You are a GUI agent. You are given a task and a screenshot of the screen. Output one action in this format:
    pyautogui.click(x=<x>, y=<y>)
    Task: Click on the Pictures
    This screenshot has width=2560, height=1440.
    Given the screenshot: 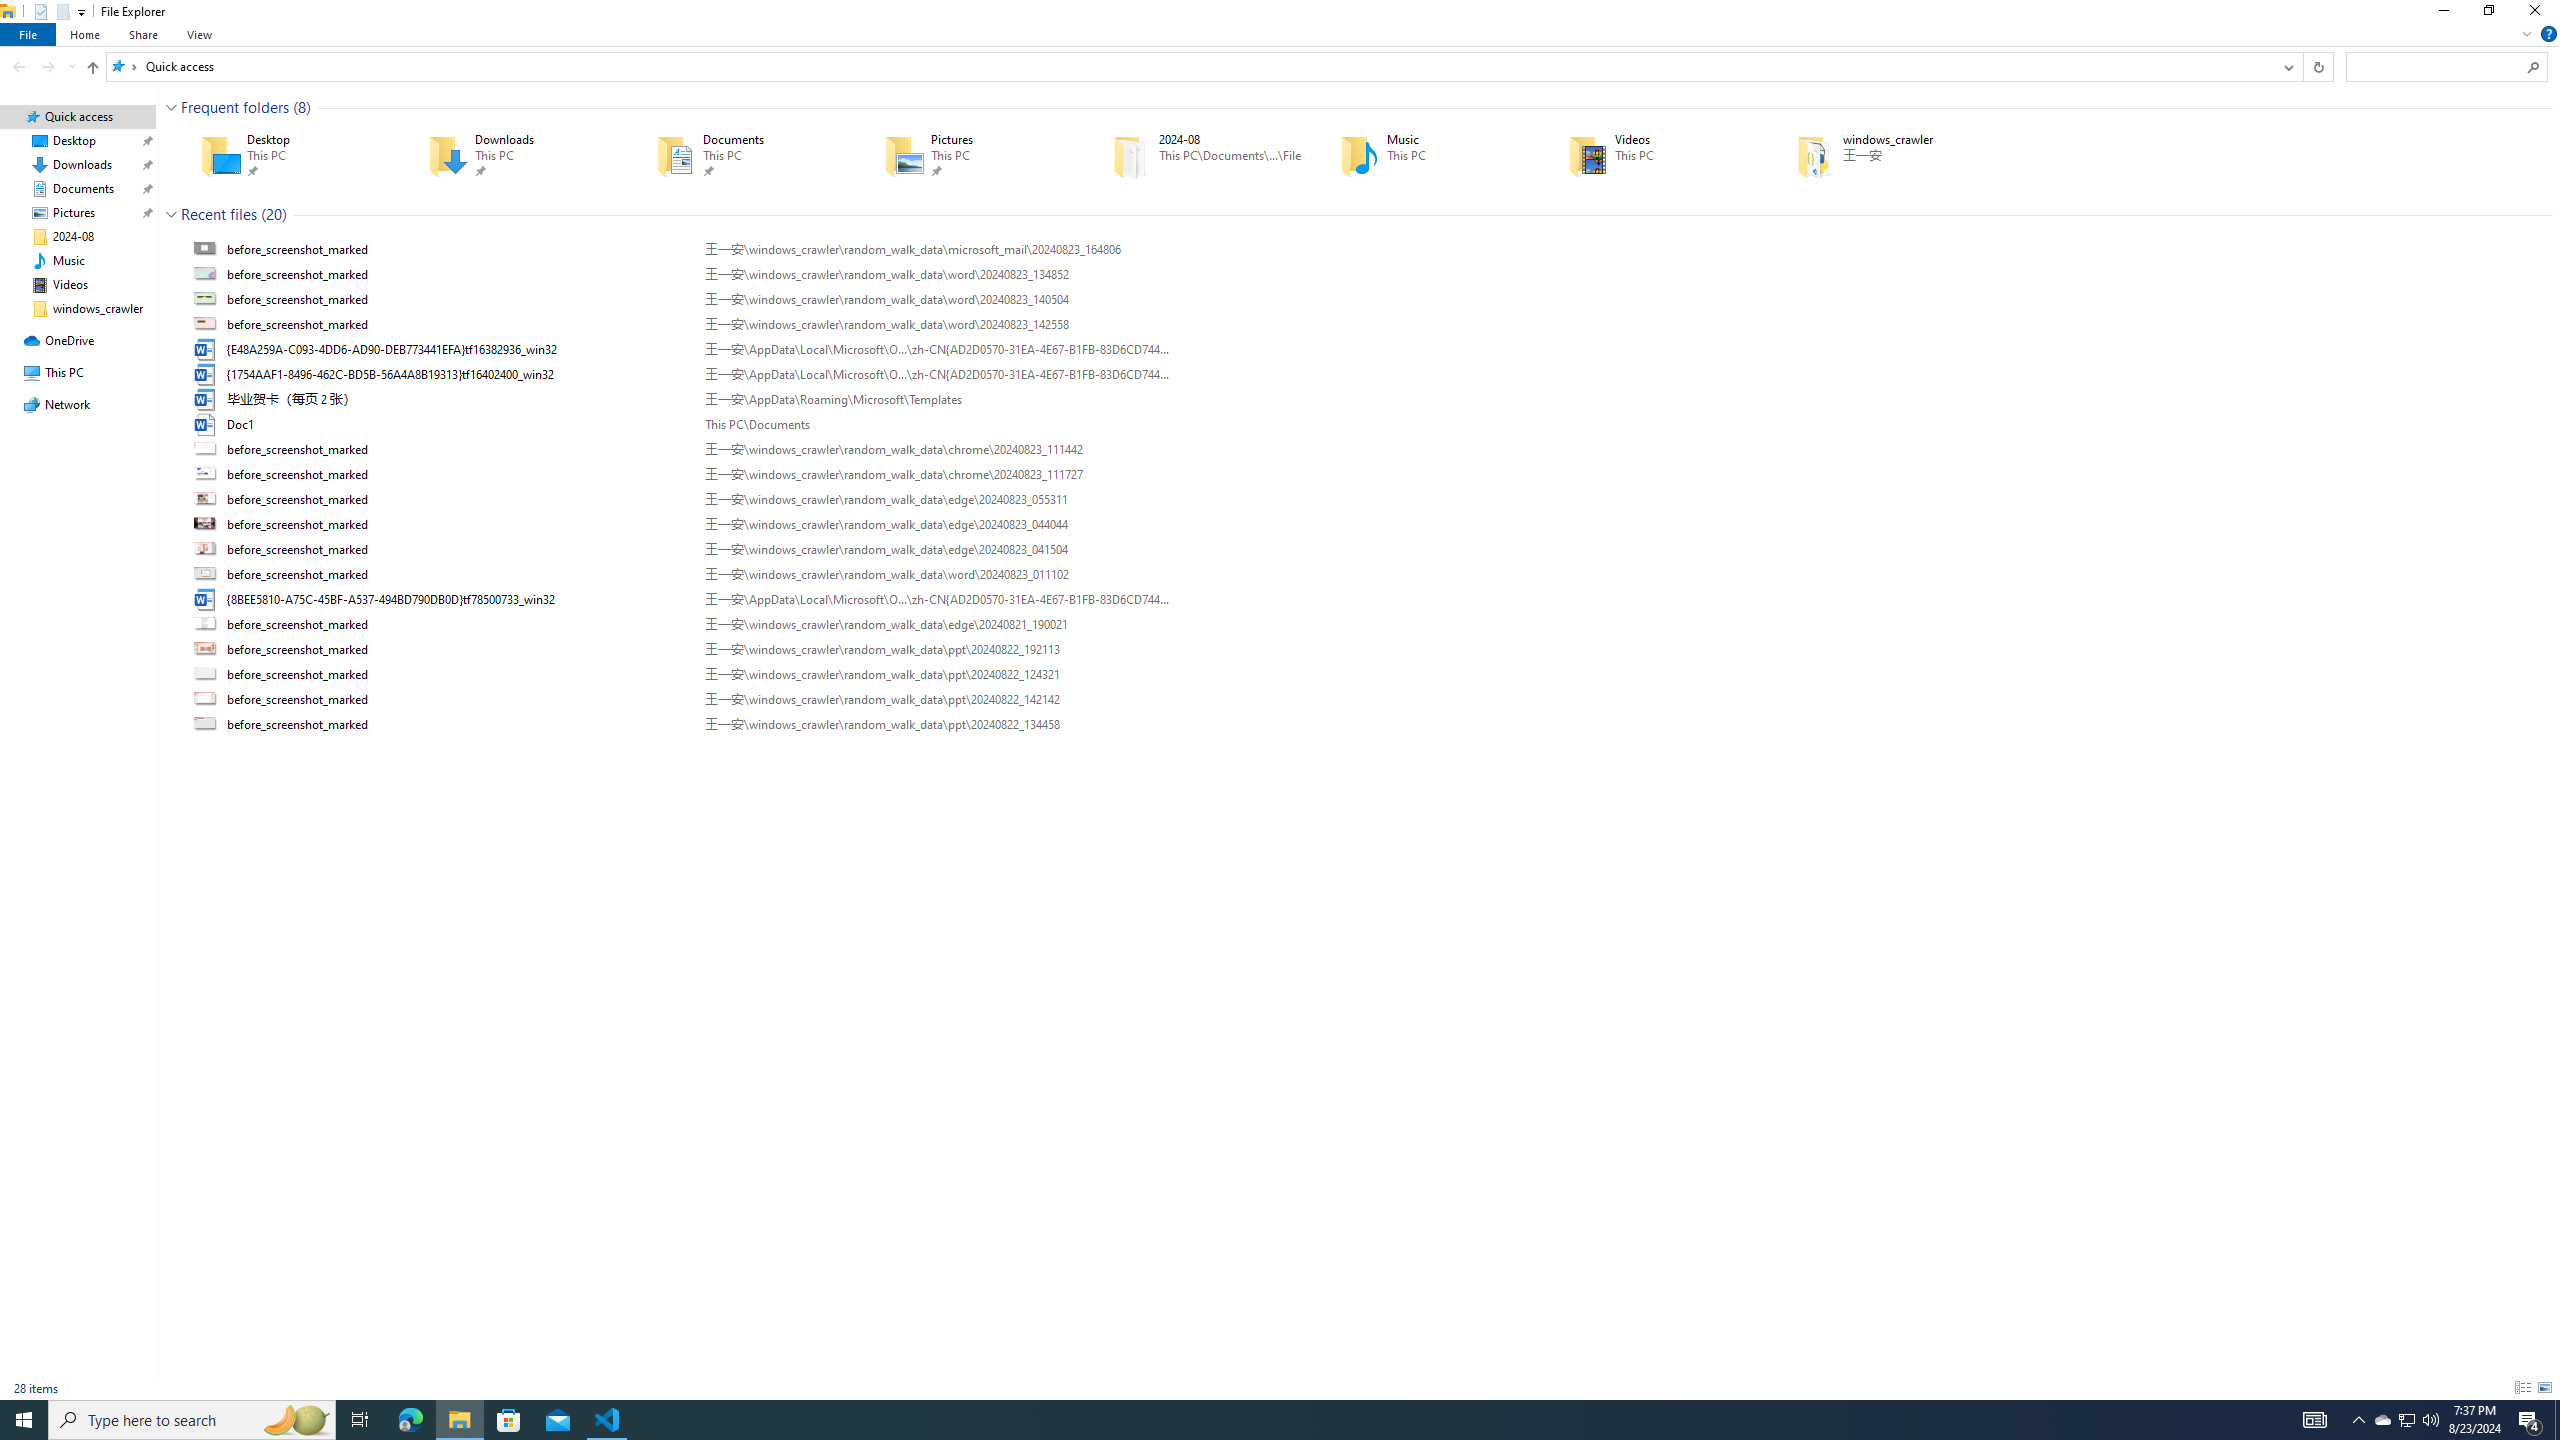 What is the action you would take?
    pyautogui.click(x=970, y=155)
    